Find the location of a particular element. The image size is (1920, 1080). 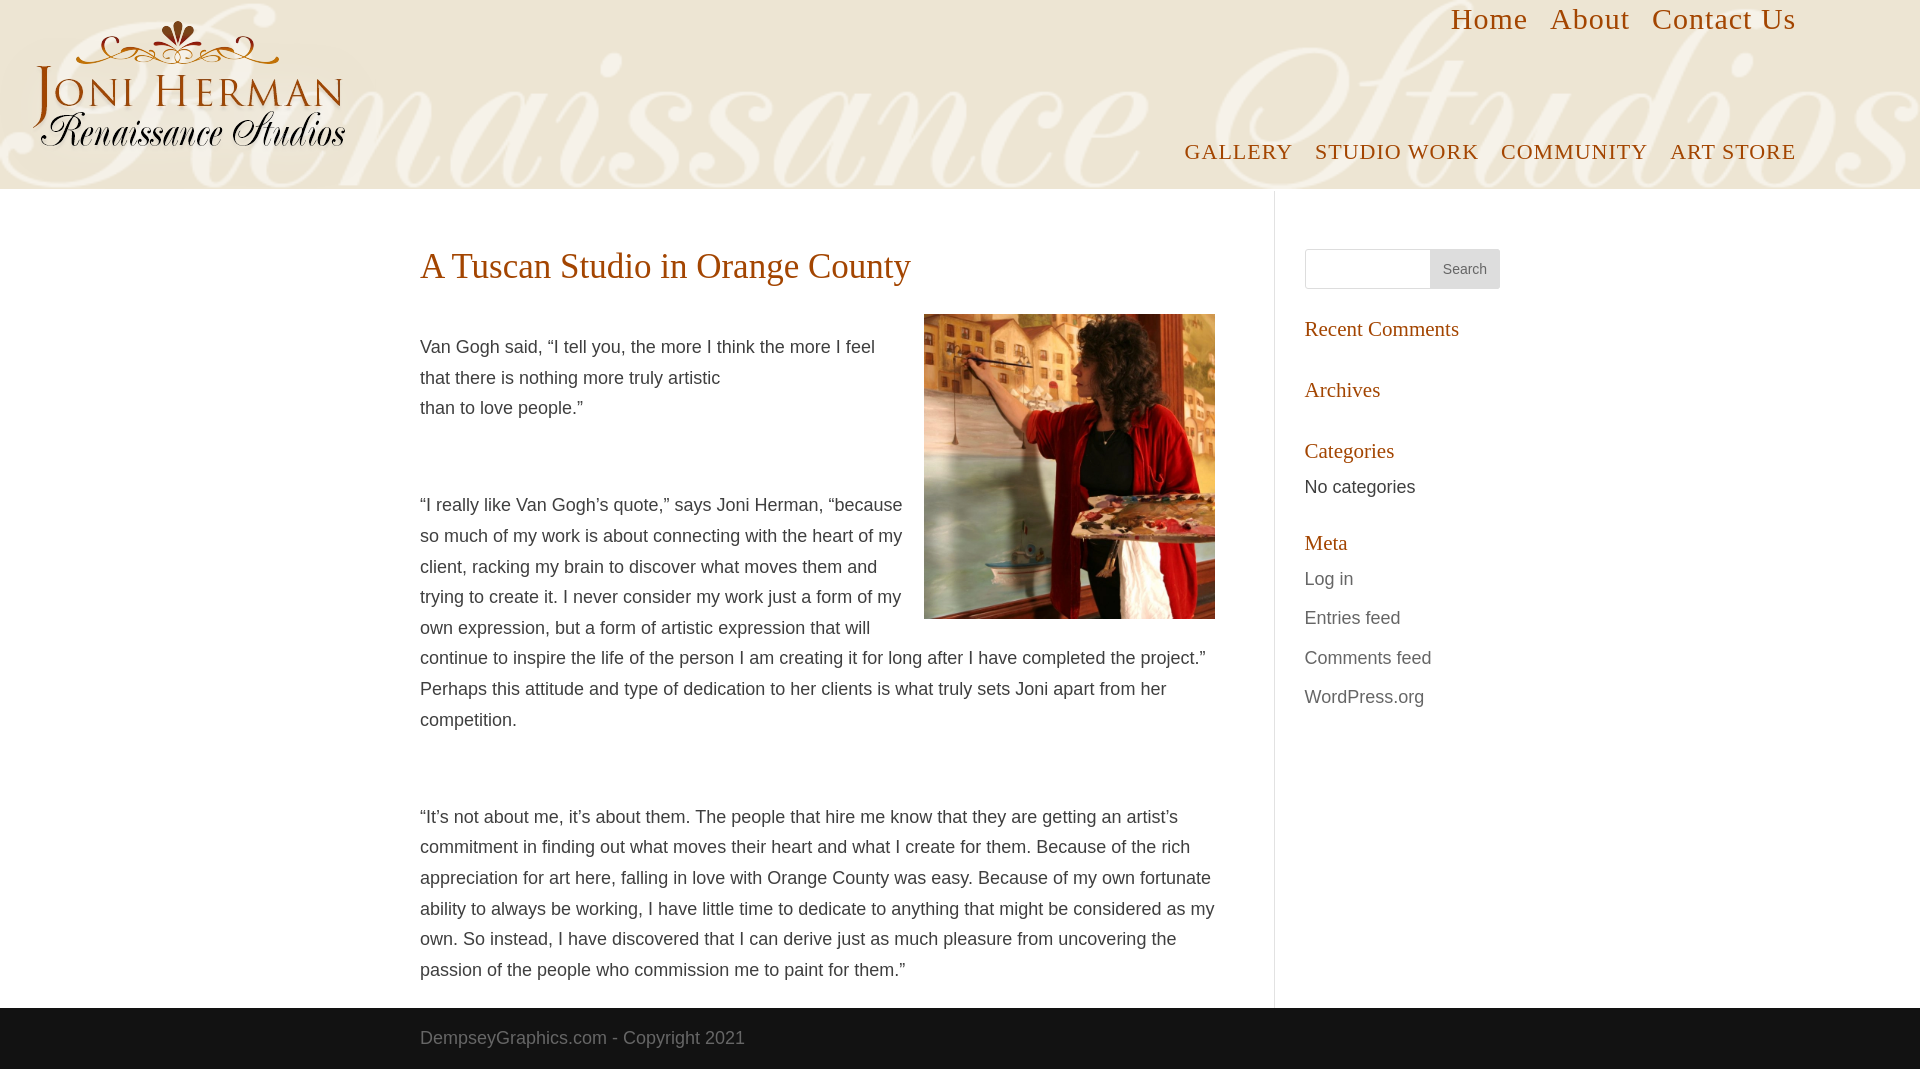

COMMUNITY is located at coordinates (1574, 156).